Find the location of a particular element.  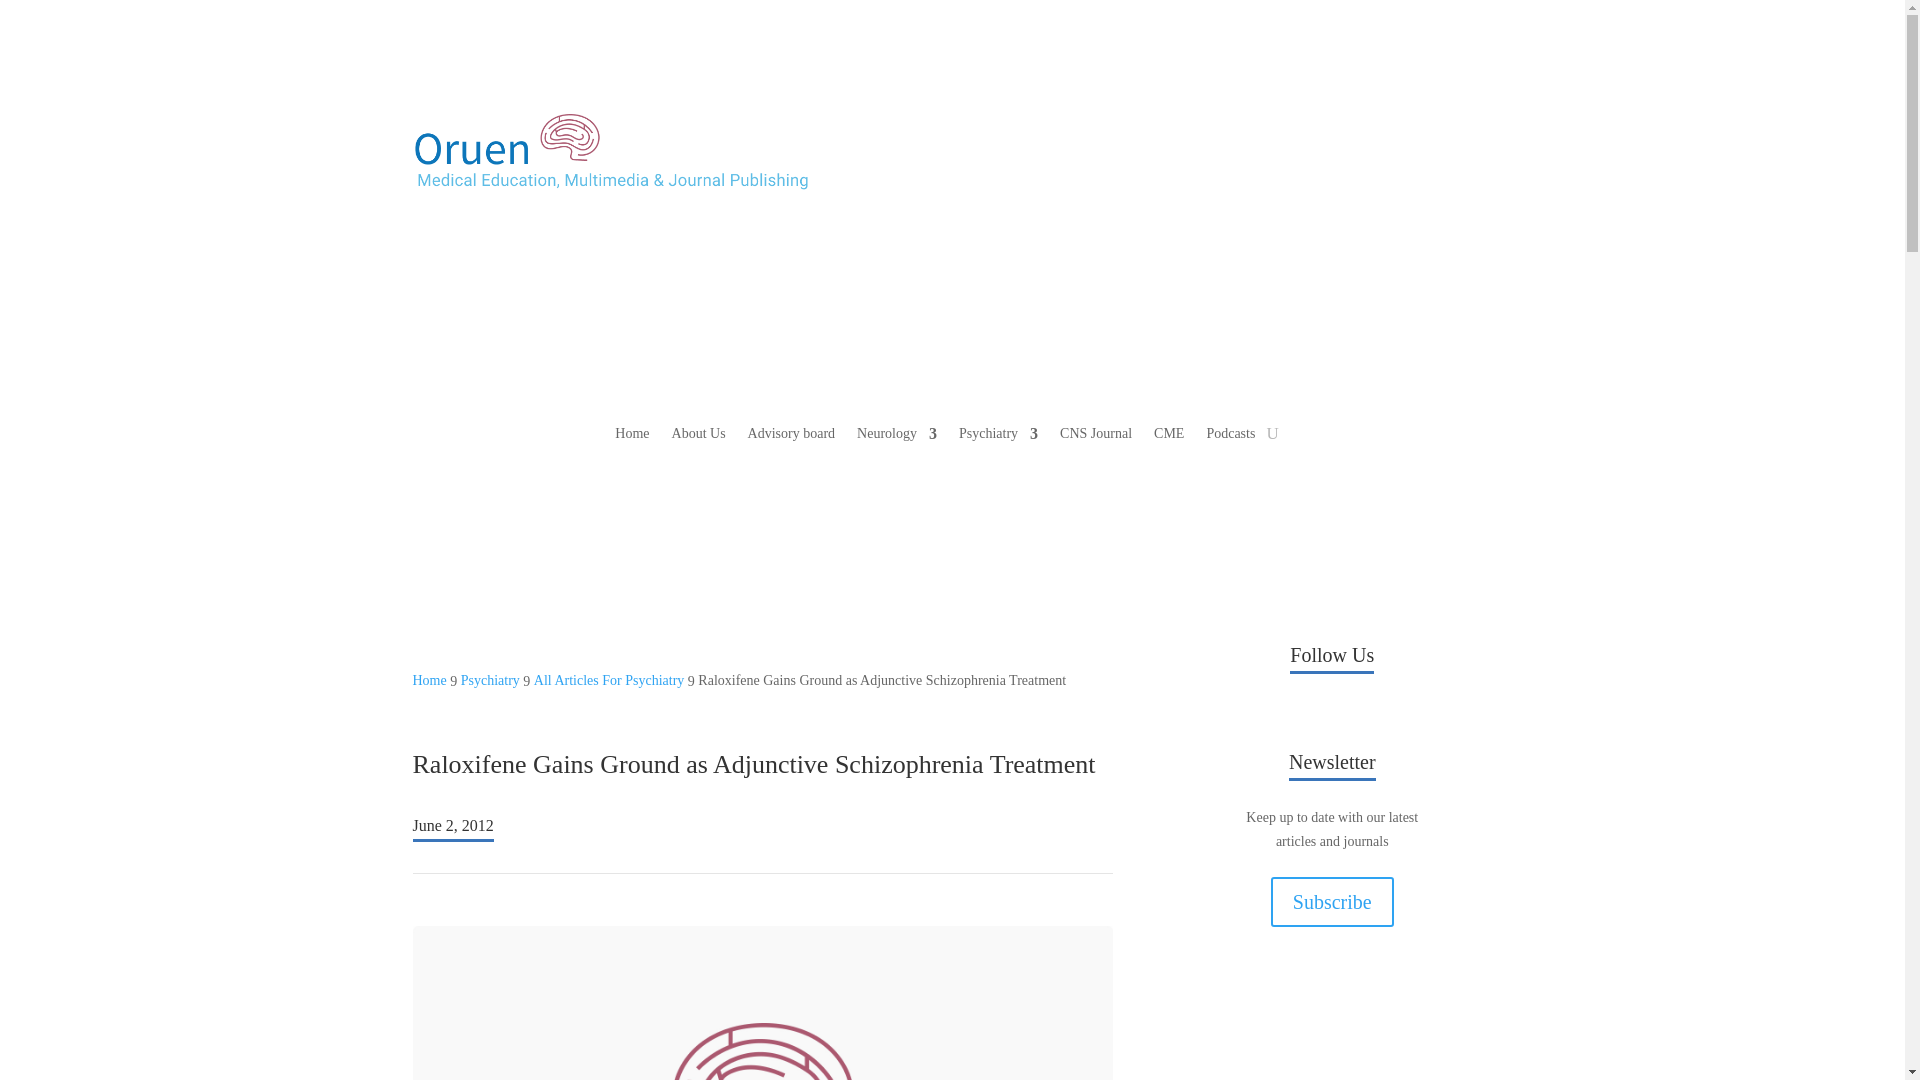

About Us is located at coordinates (698, 438).